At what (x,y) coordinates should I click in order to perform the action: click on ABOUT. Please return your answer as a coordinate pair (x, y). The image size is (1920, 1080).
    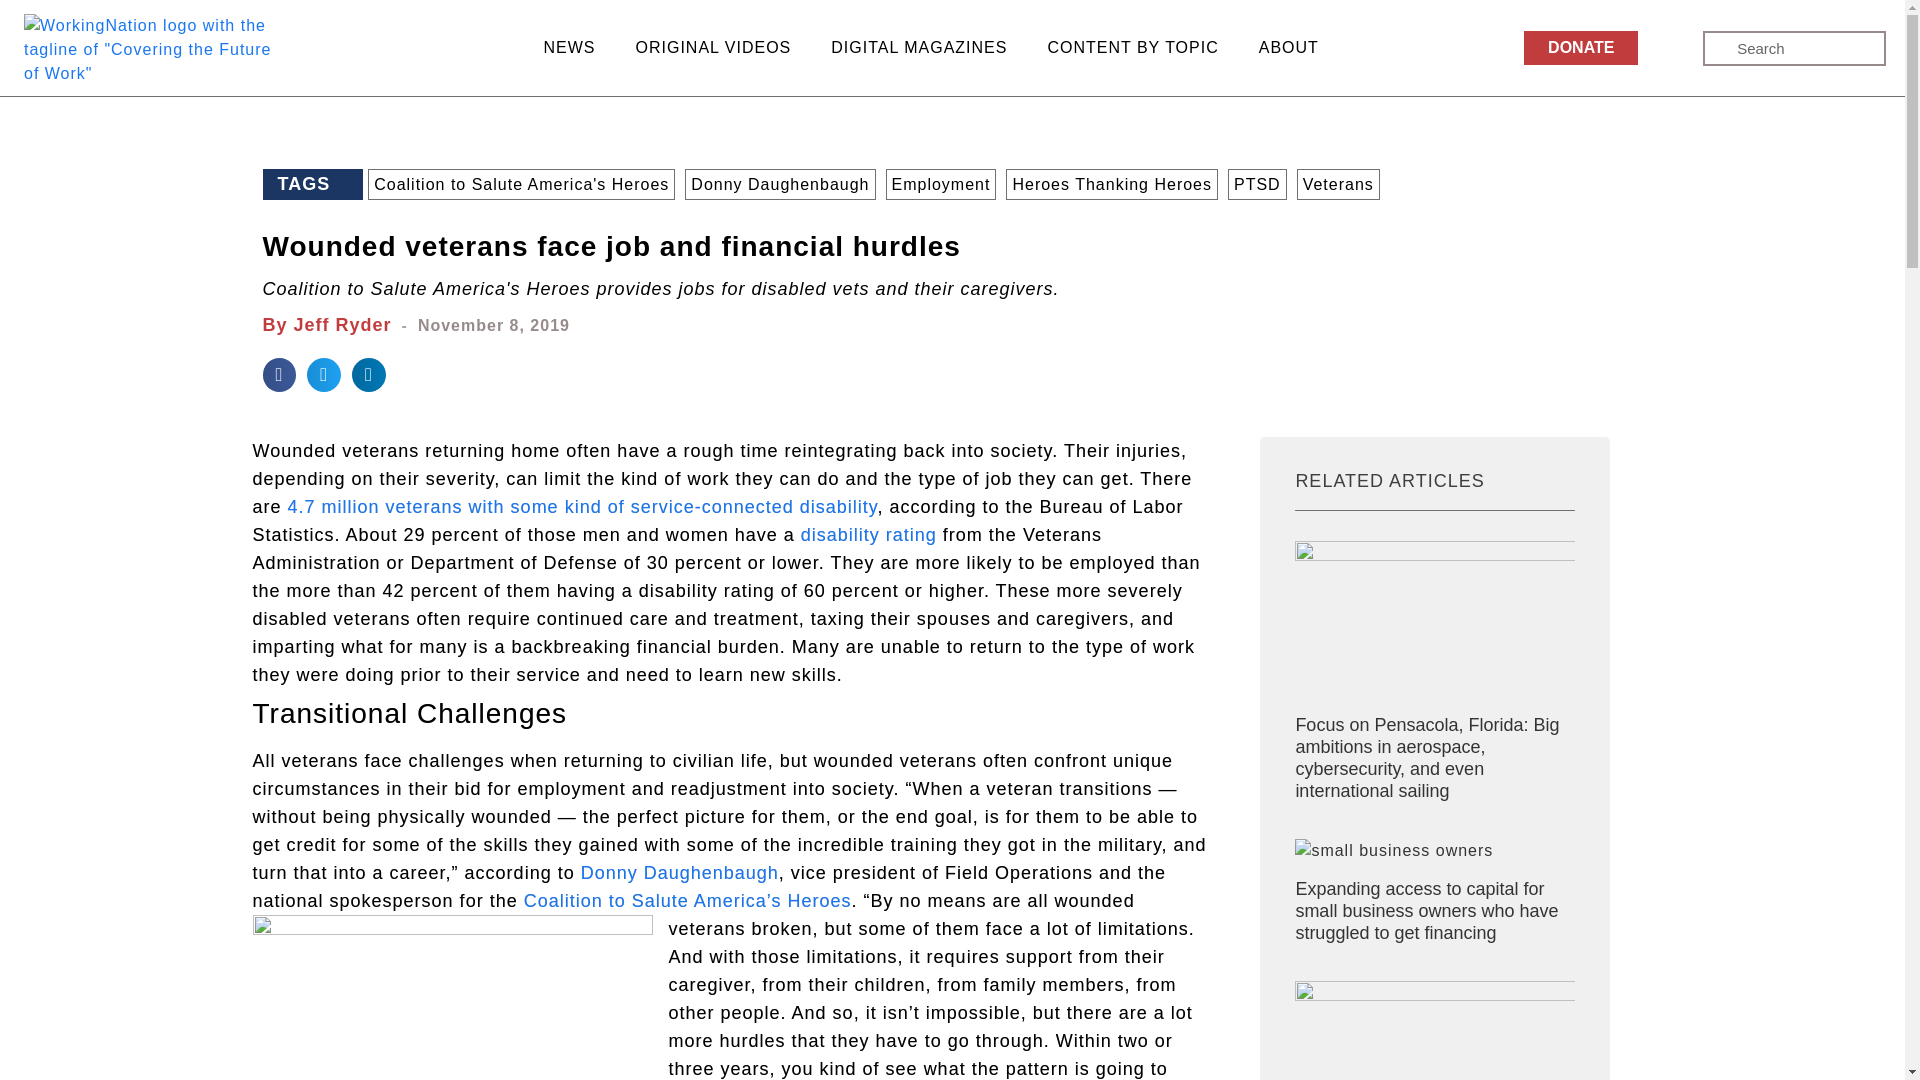
    Looking at the image, I should click on (1288, 48).